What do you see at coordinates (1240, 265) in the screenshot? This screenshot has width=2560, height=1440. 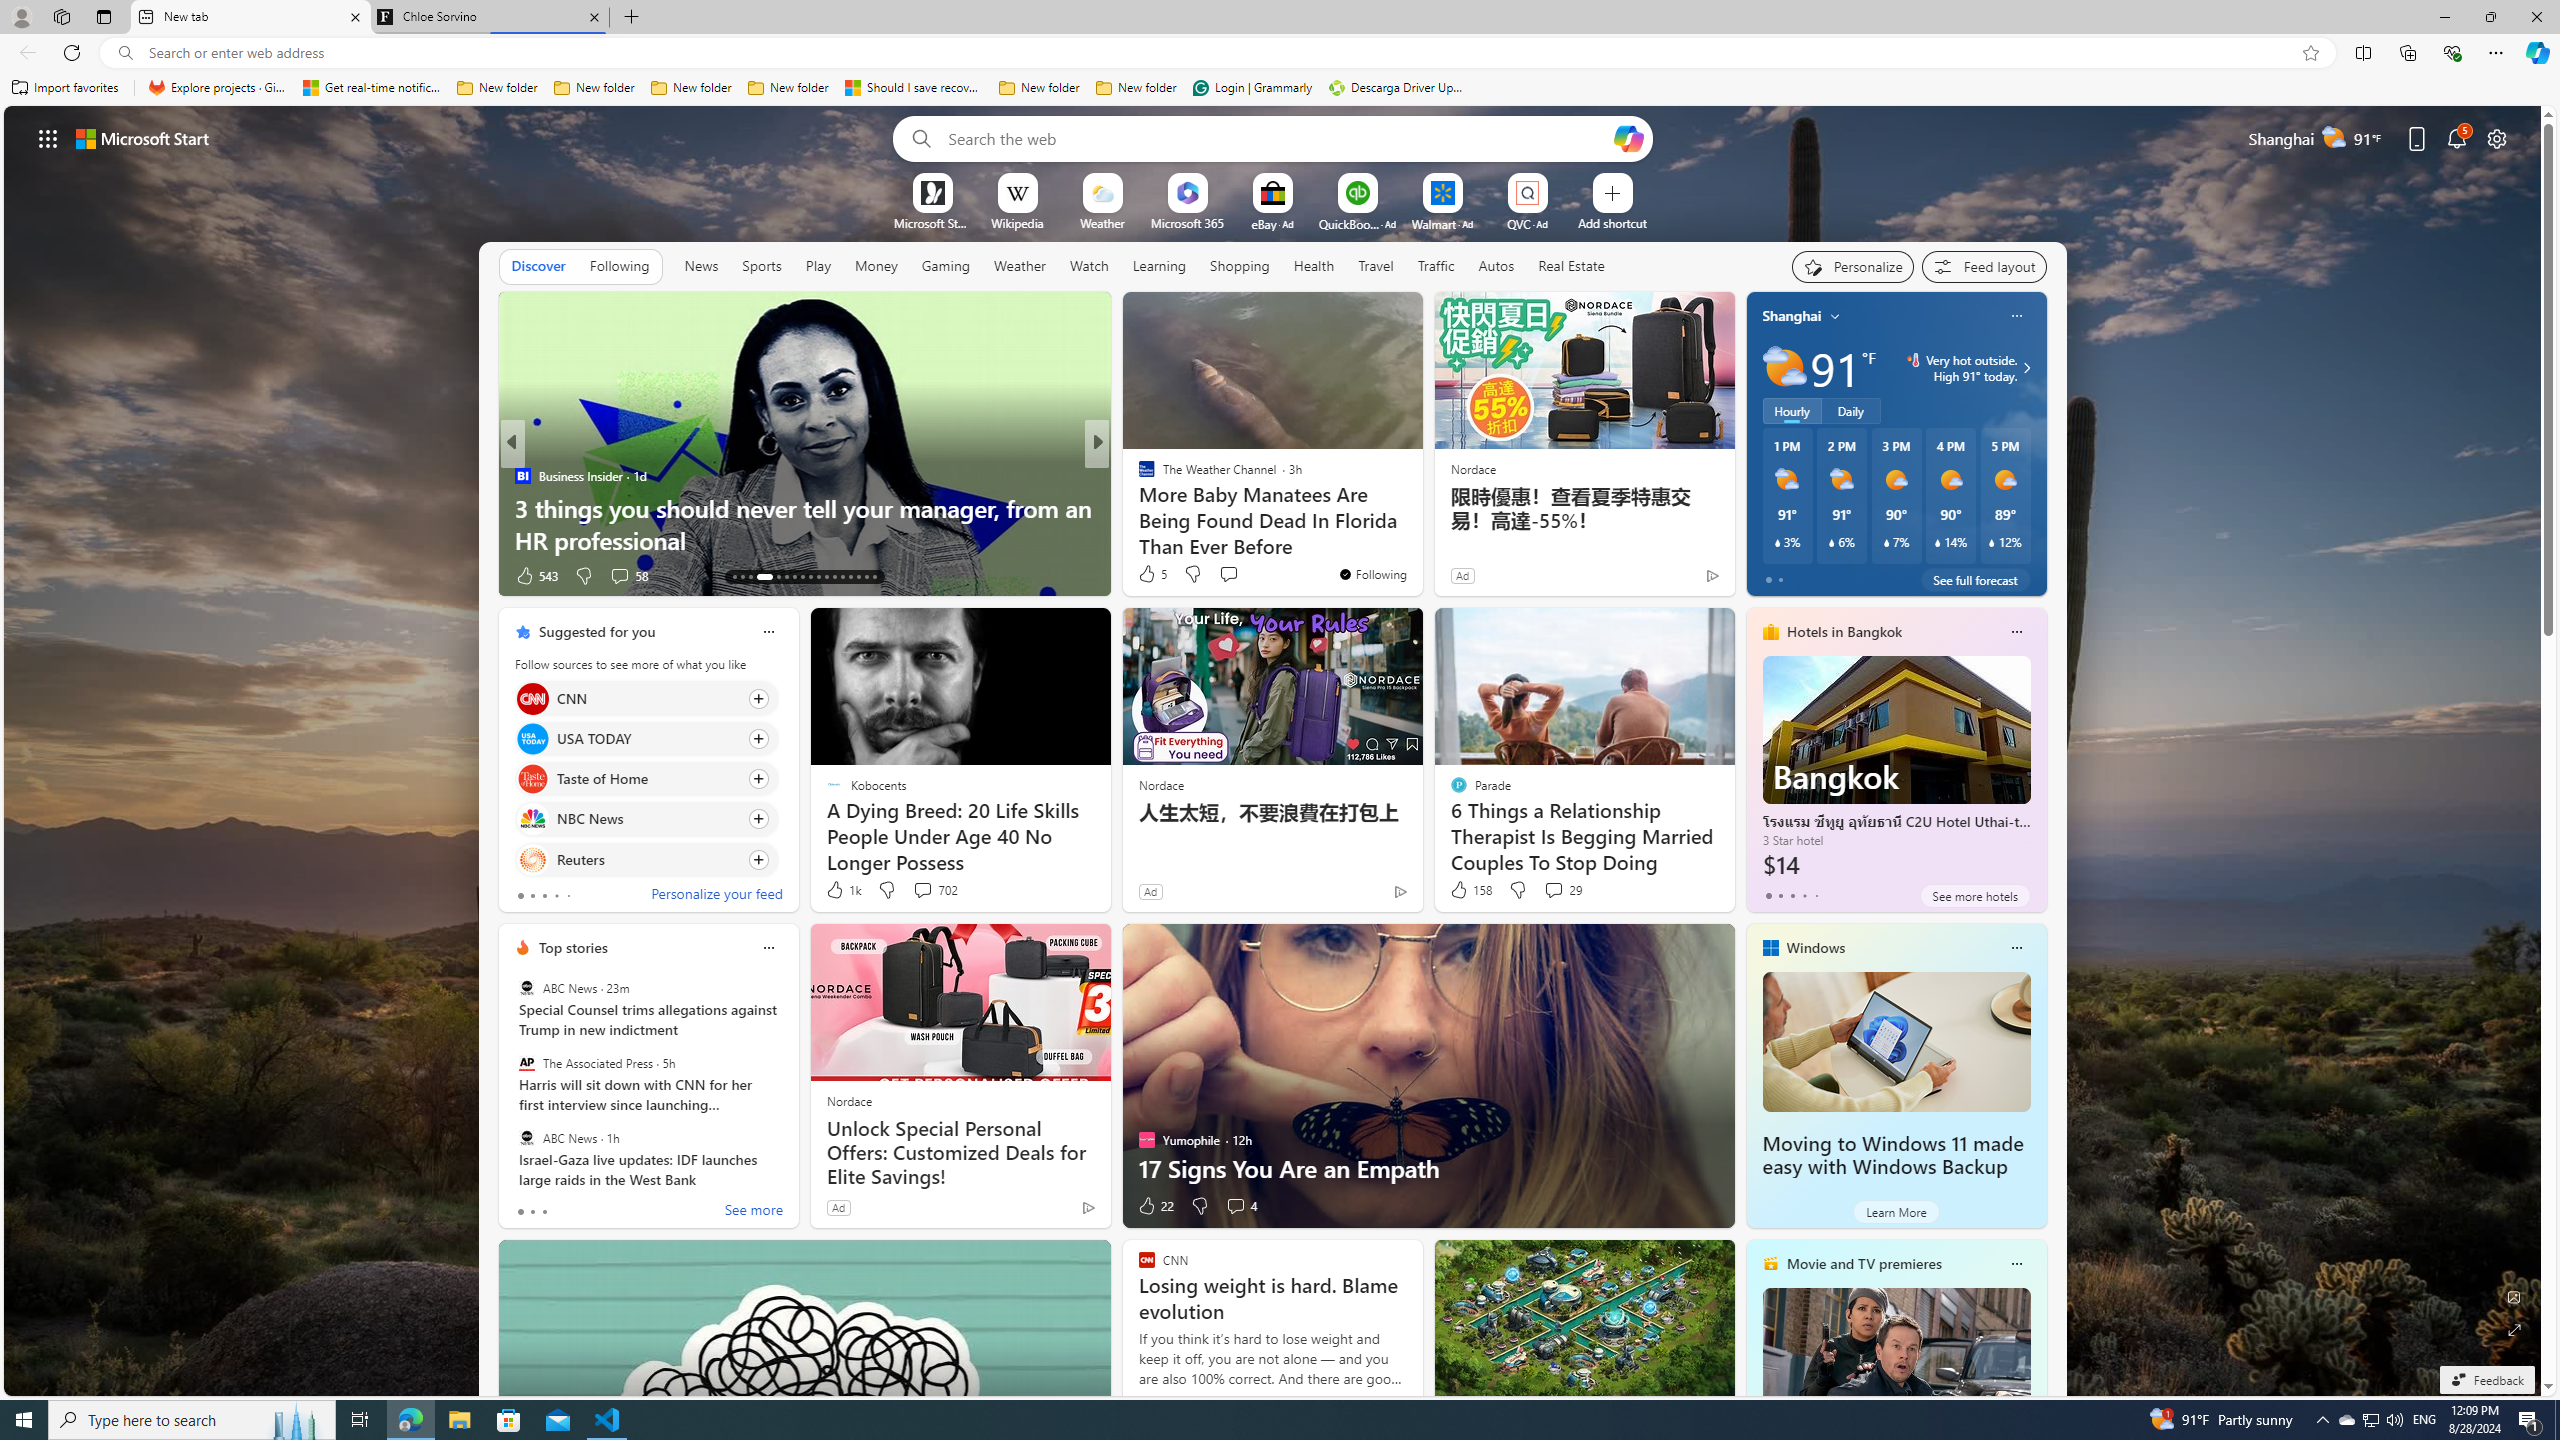 I see `Shopping` at bounding box center [1240, 265].